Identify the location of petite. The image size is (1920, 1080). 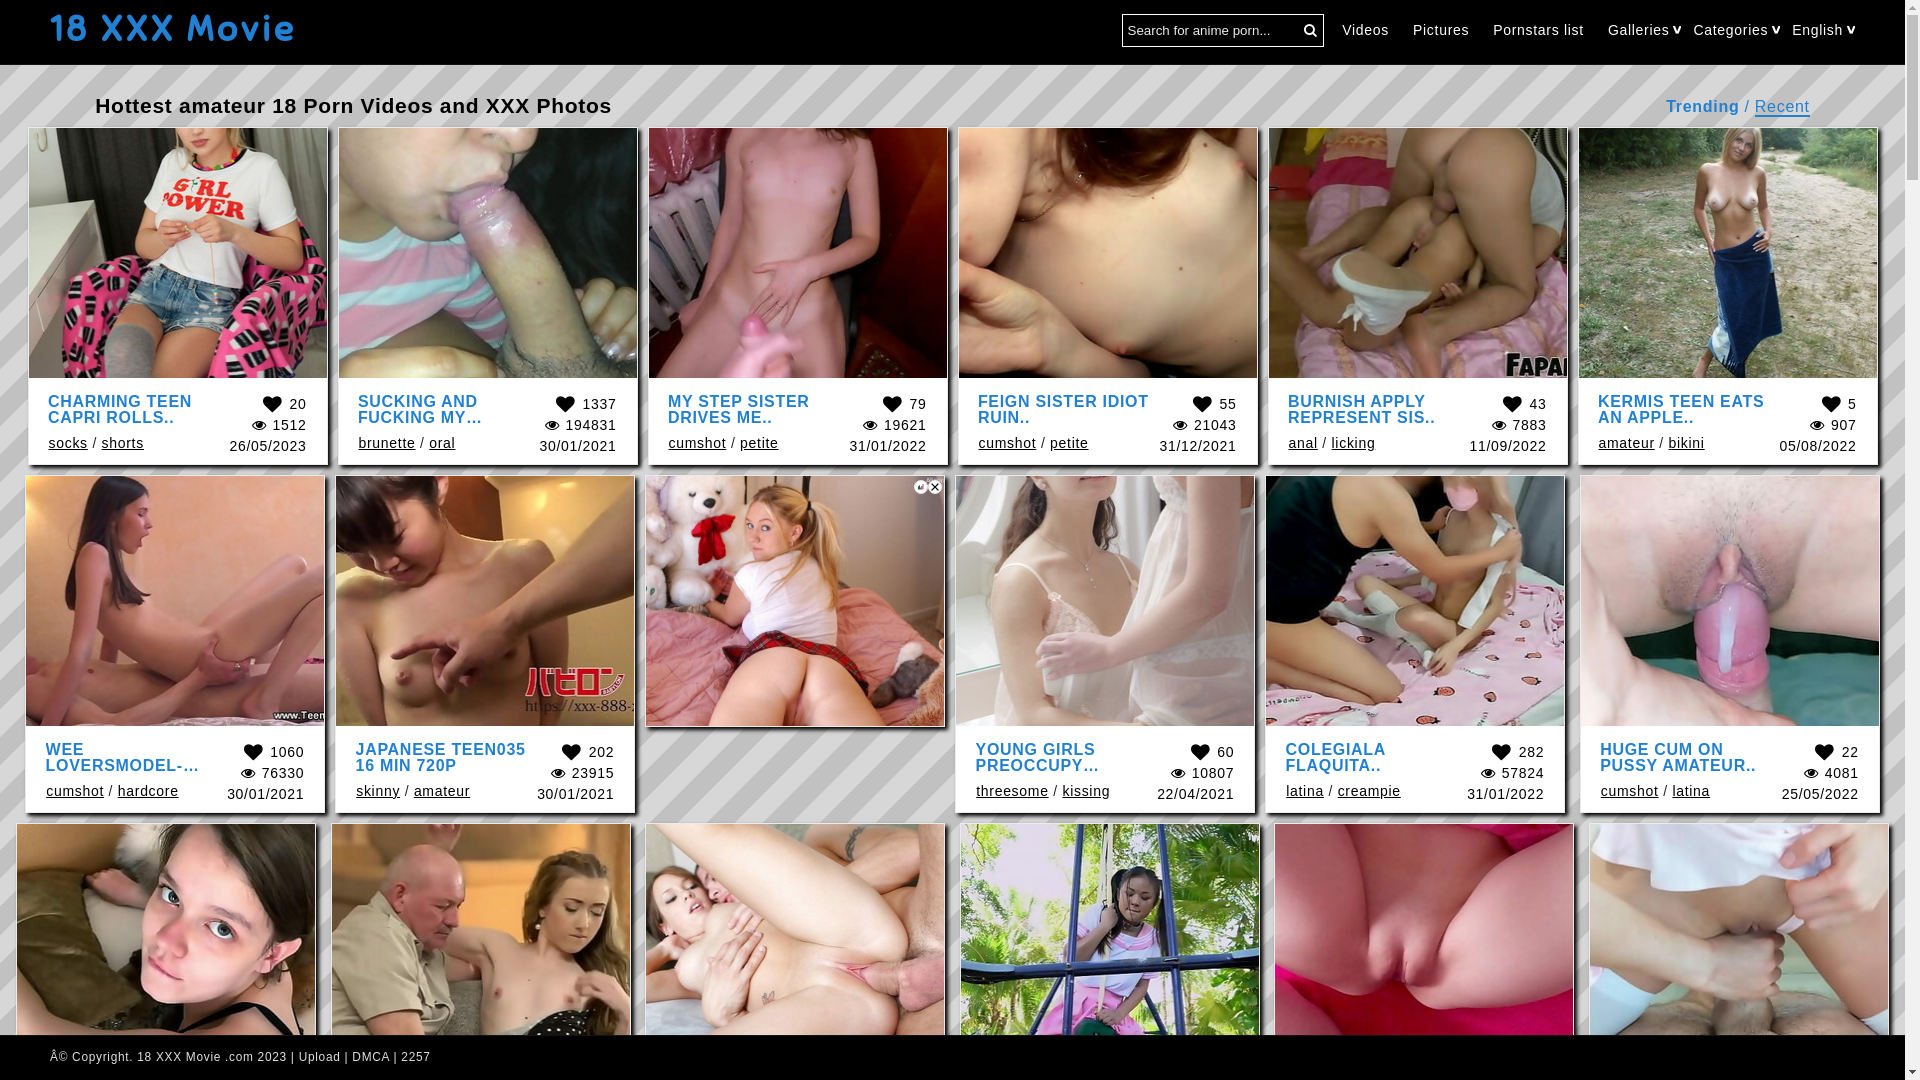
(1069, 443).